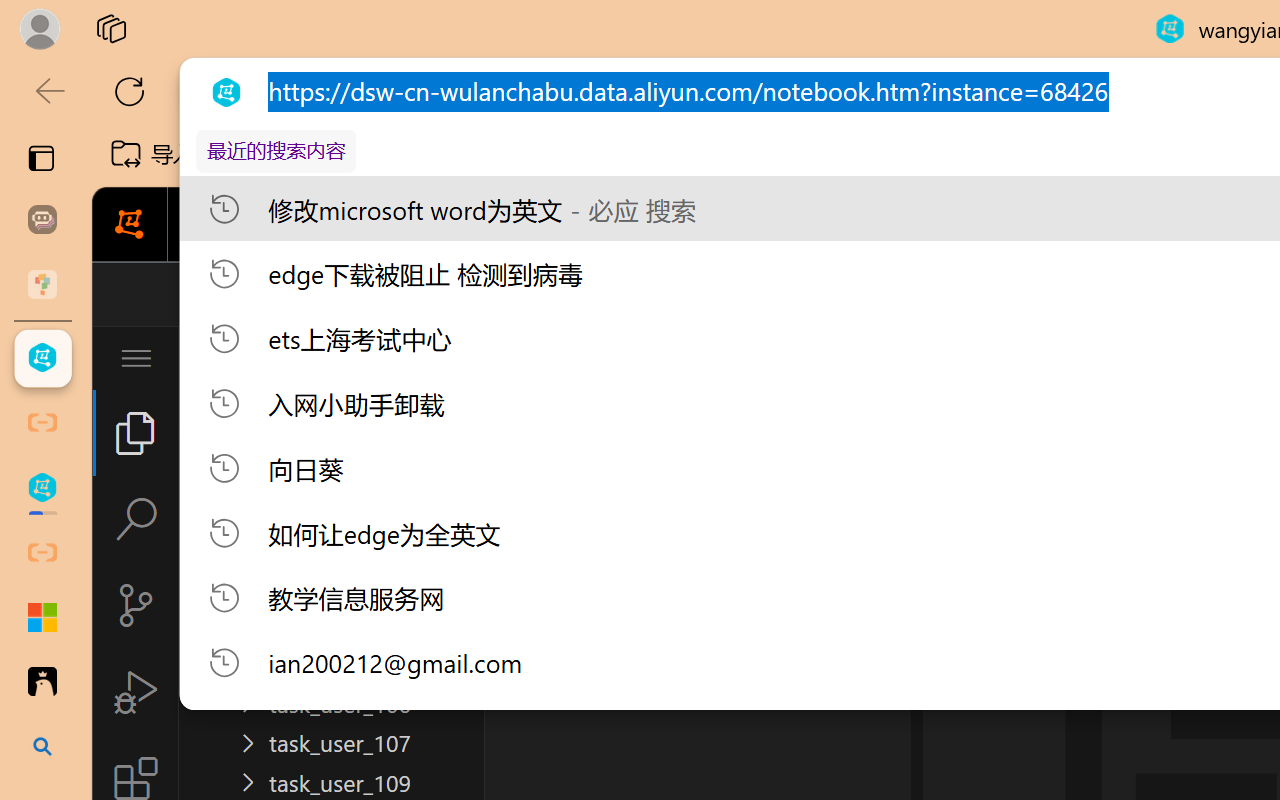 This screenshot has height=800, width=1280. What do you see at coordinates (390, 358) in the screenshot?
I see `Explorer actions` at bounding box center [390, 358].